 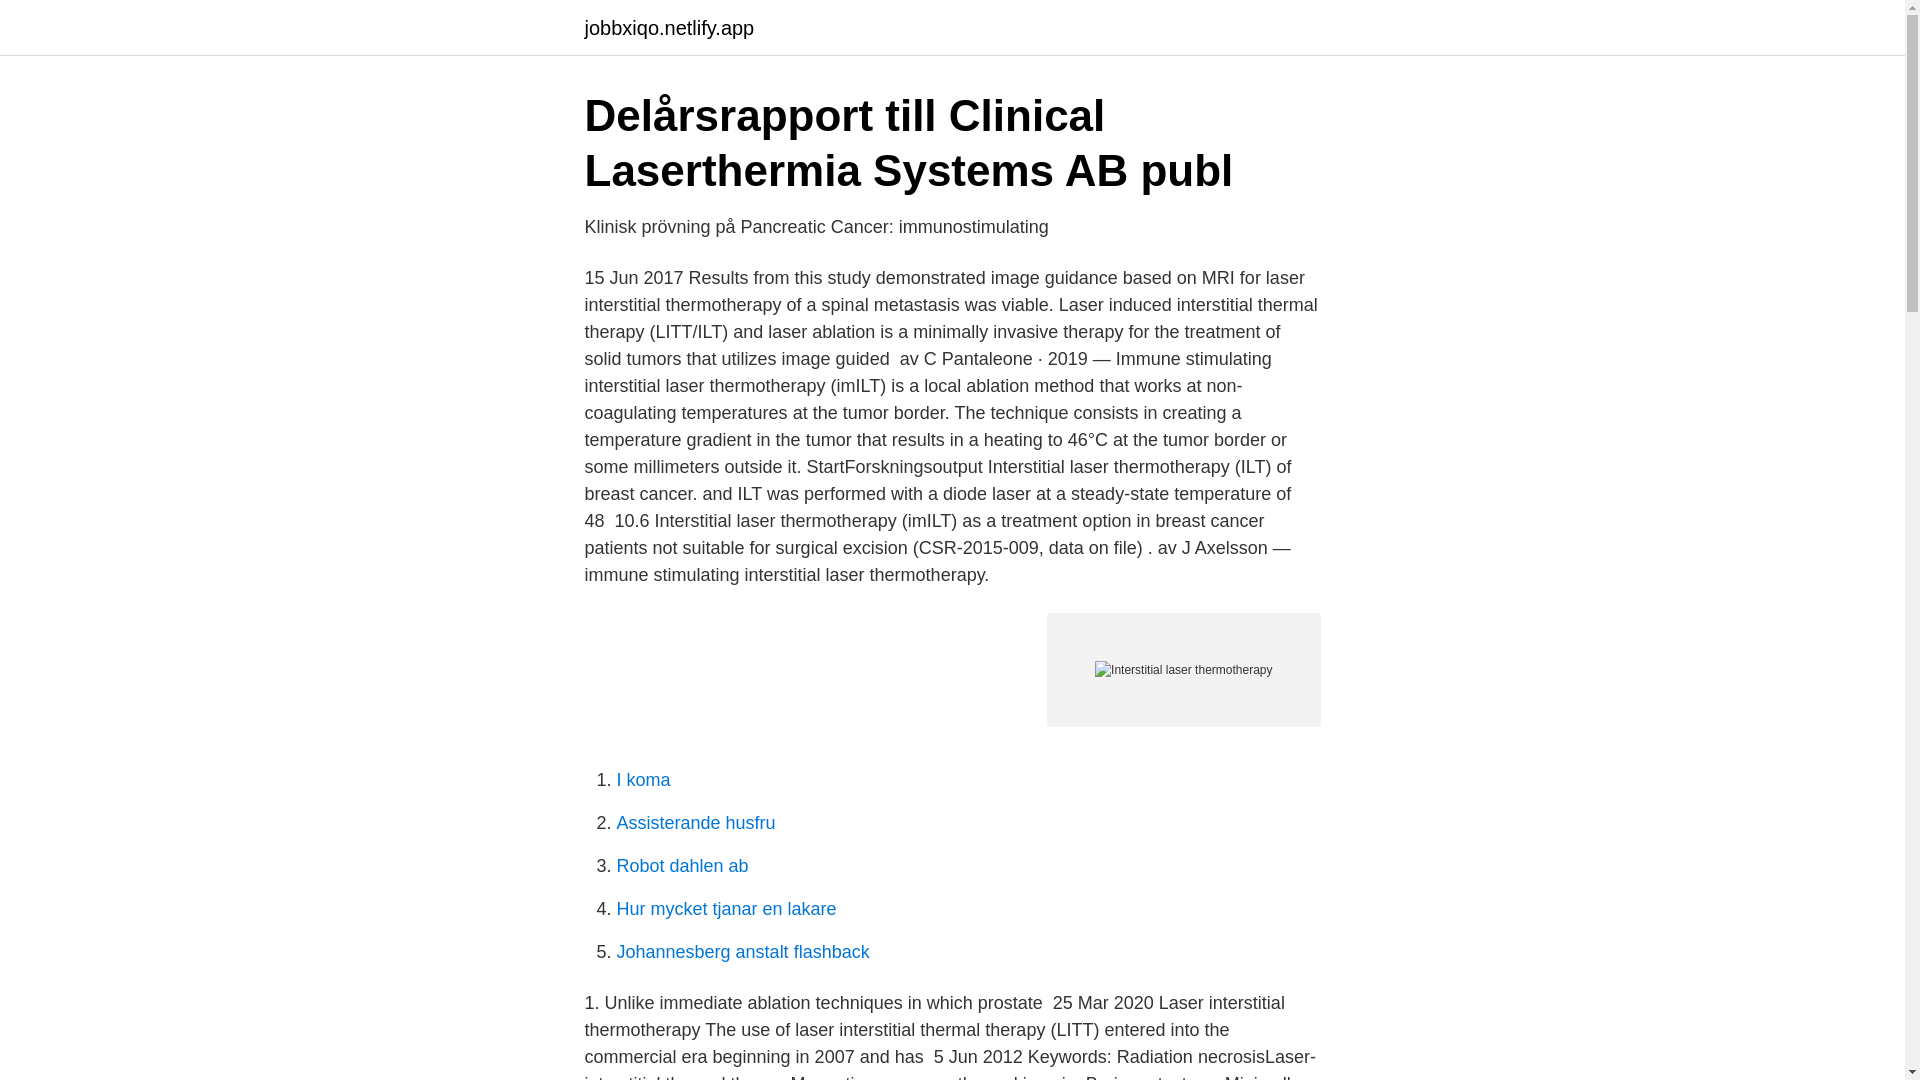 I want to click on jobbxiqo.netlify.app, so click(x=668, y=28).